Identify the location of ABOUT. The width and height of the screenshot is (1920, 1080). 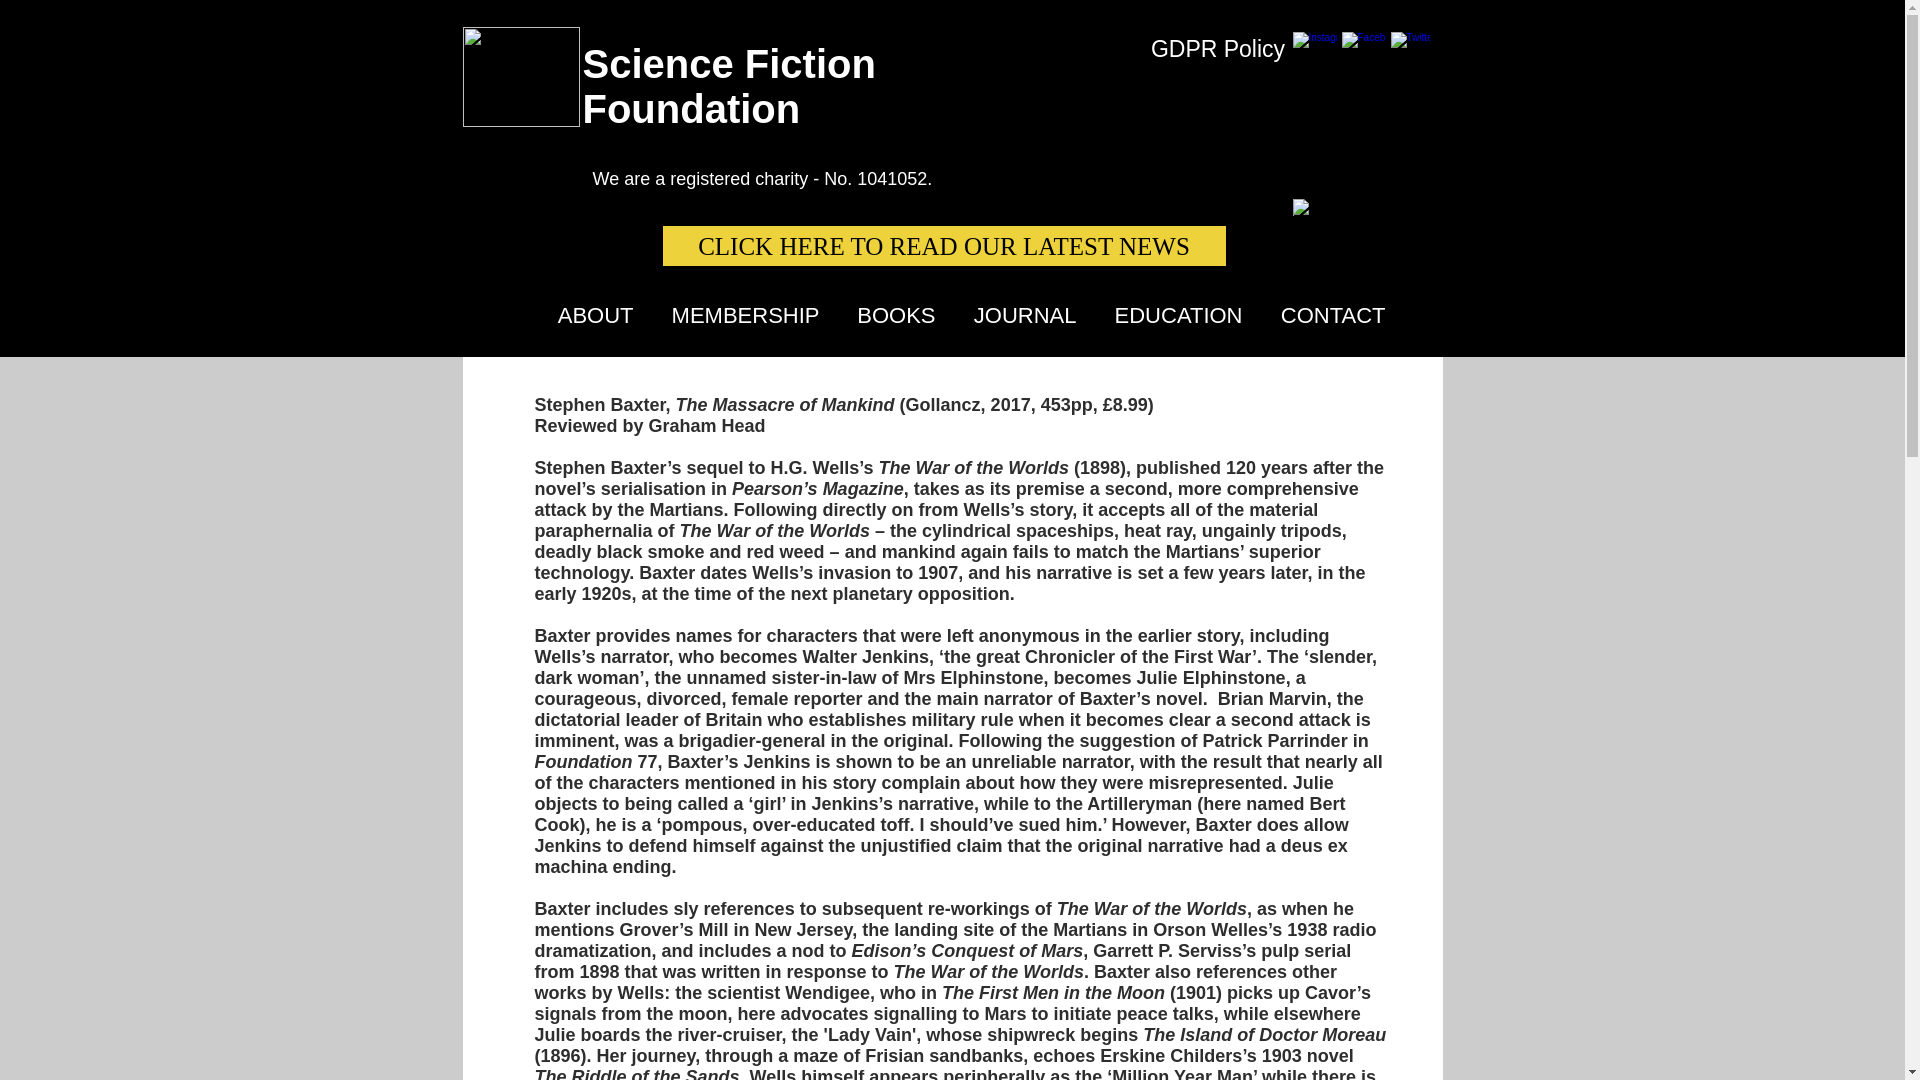
(590, 314).